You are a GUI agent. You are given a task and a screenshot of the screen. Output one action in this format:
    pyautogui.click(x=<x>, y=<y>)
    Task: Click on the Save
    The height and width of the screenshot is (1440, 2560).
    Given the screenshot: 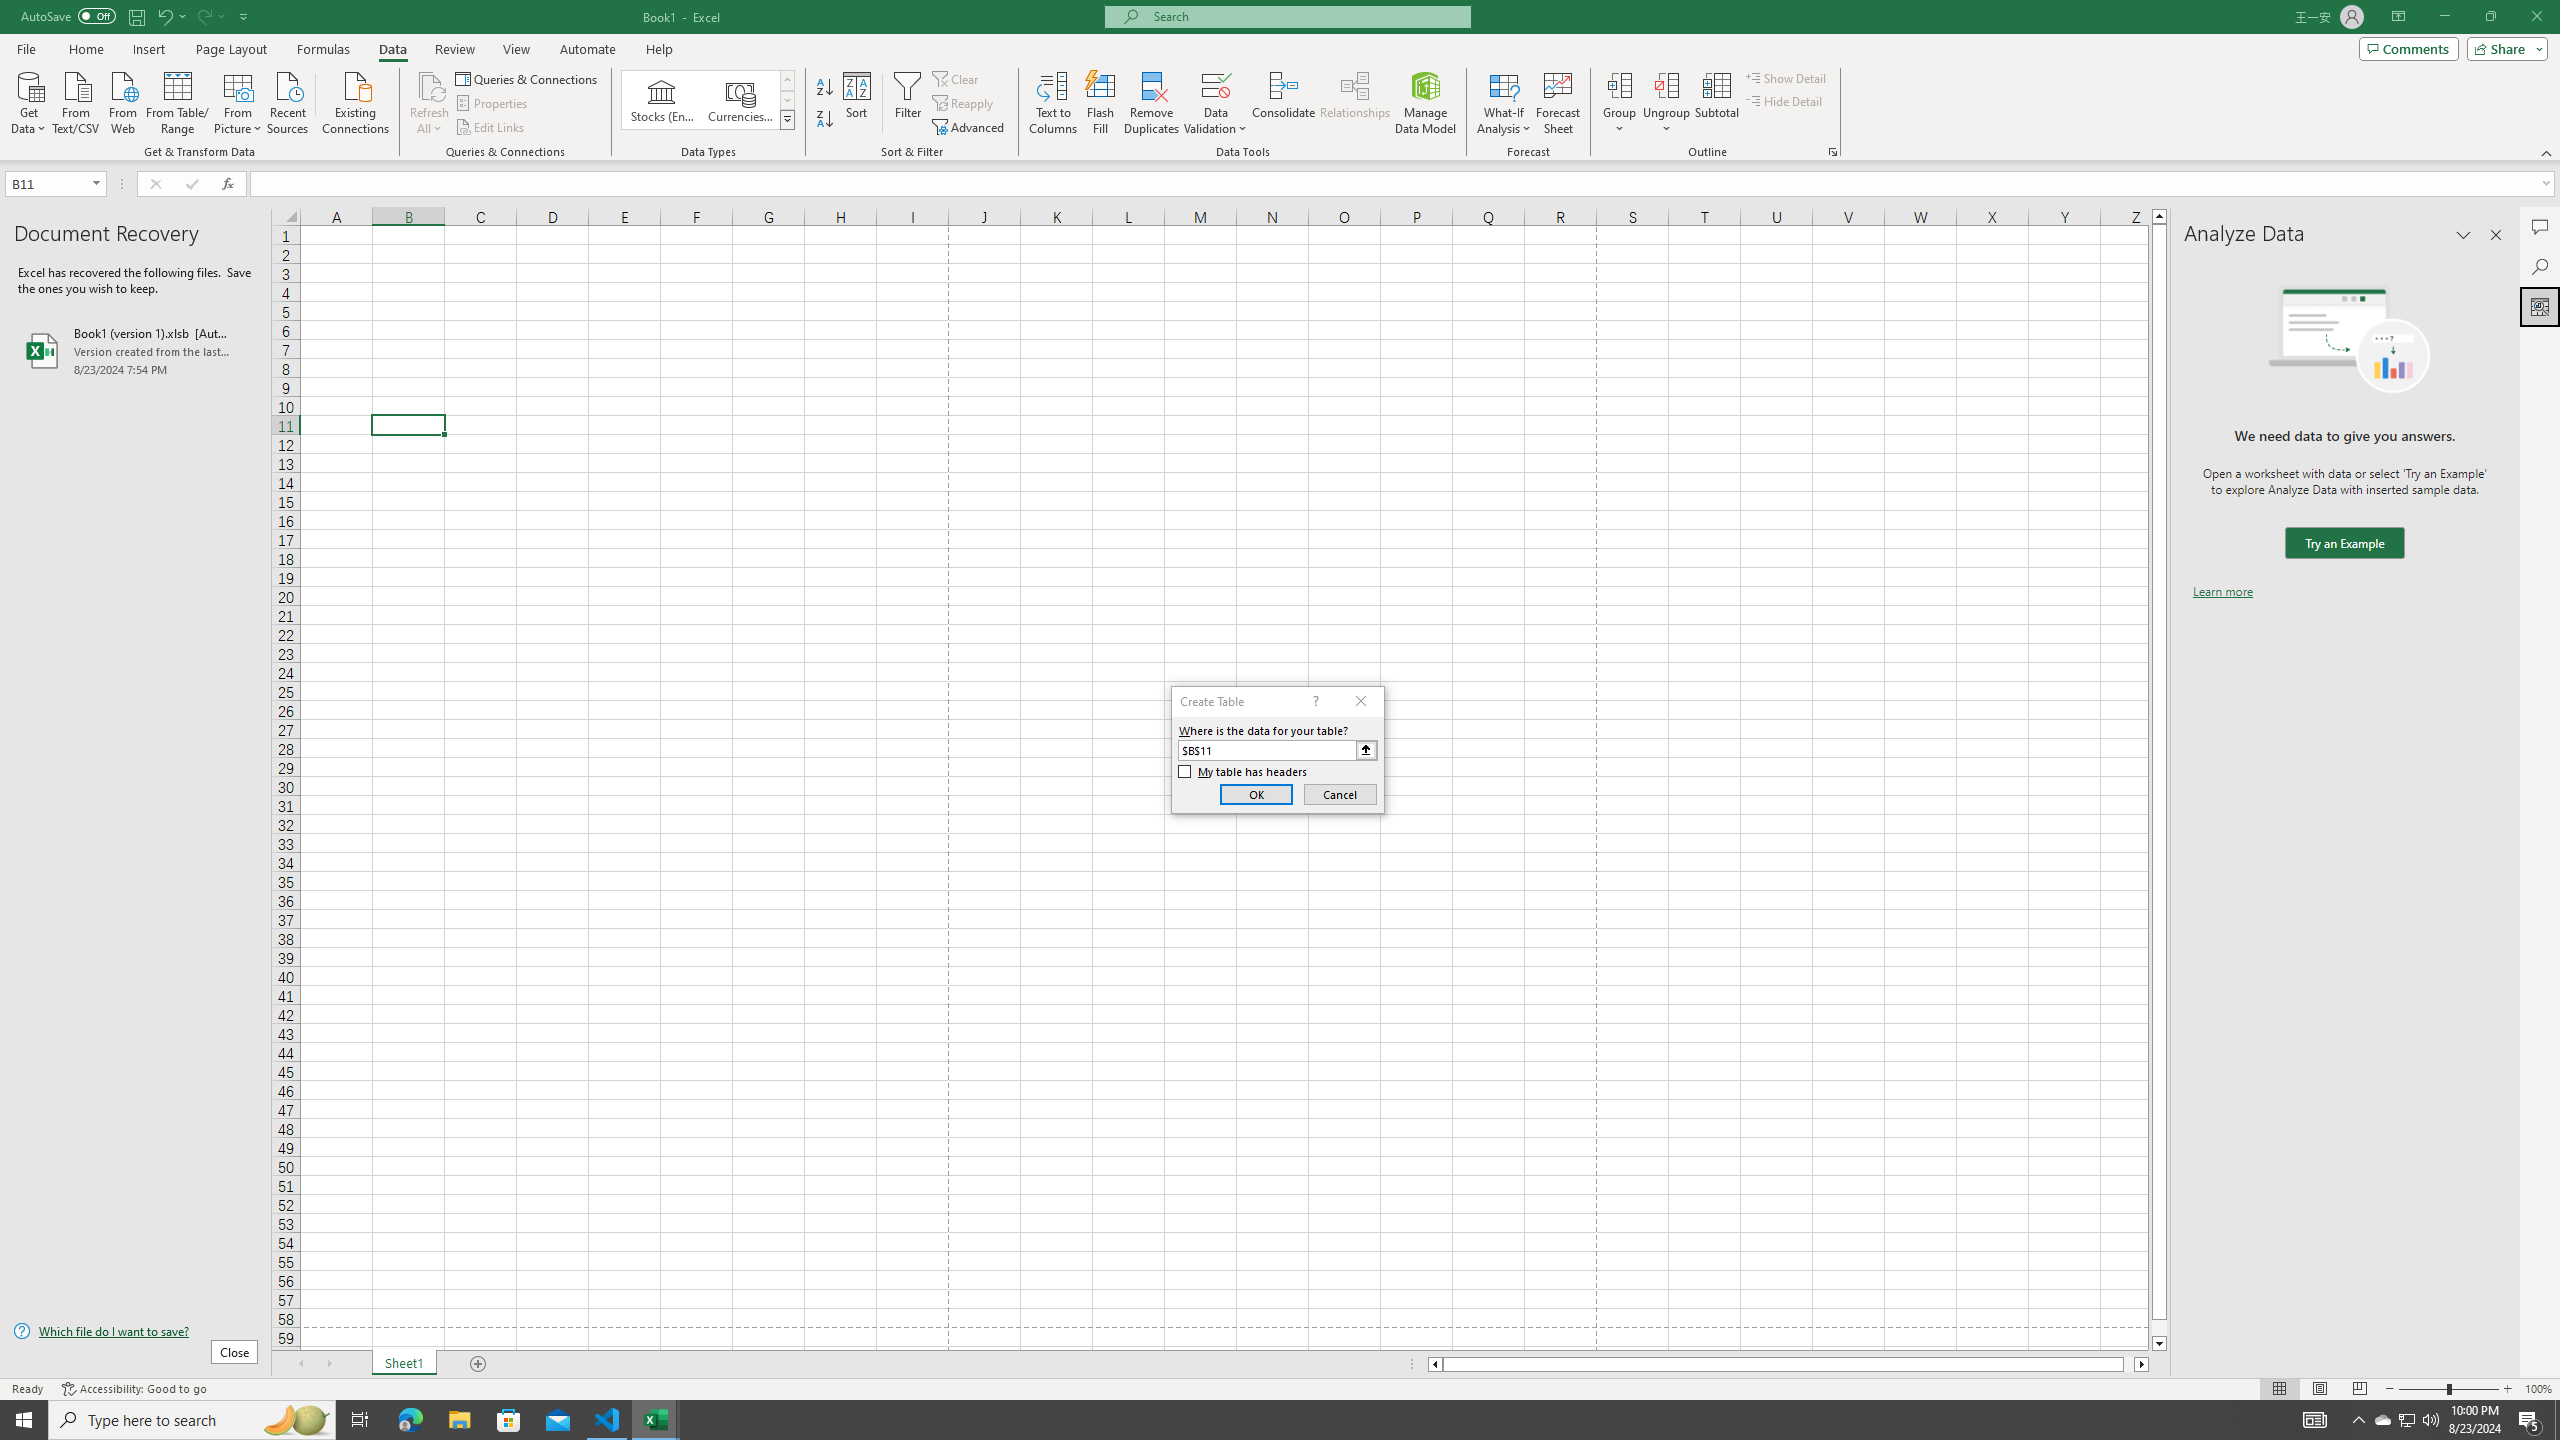 What is the action you would take?
    pyautogui.click(x=136, y=16)
    